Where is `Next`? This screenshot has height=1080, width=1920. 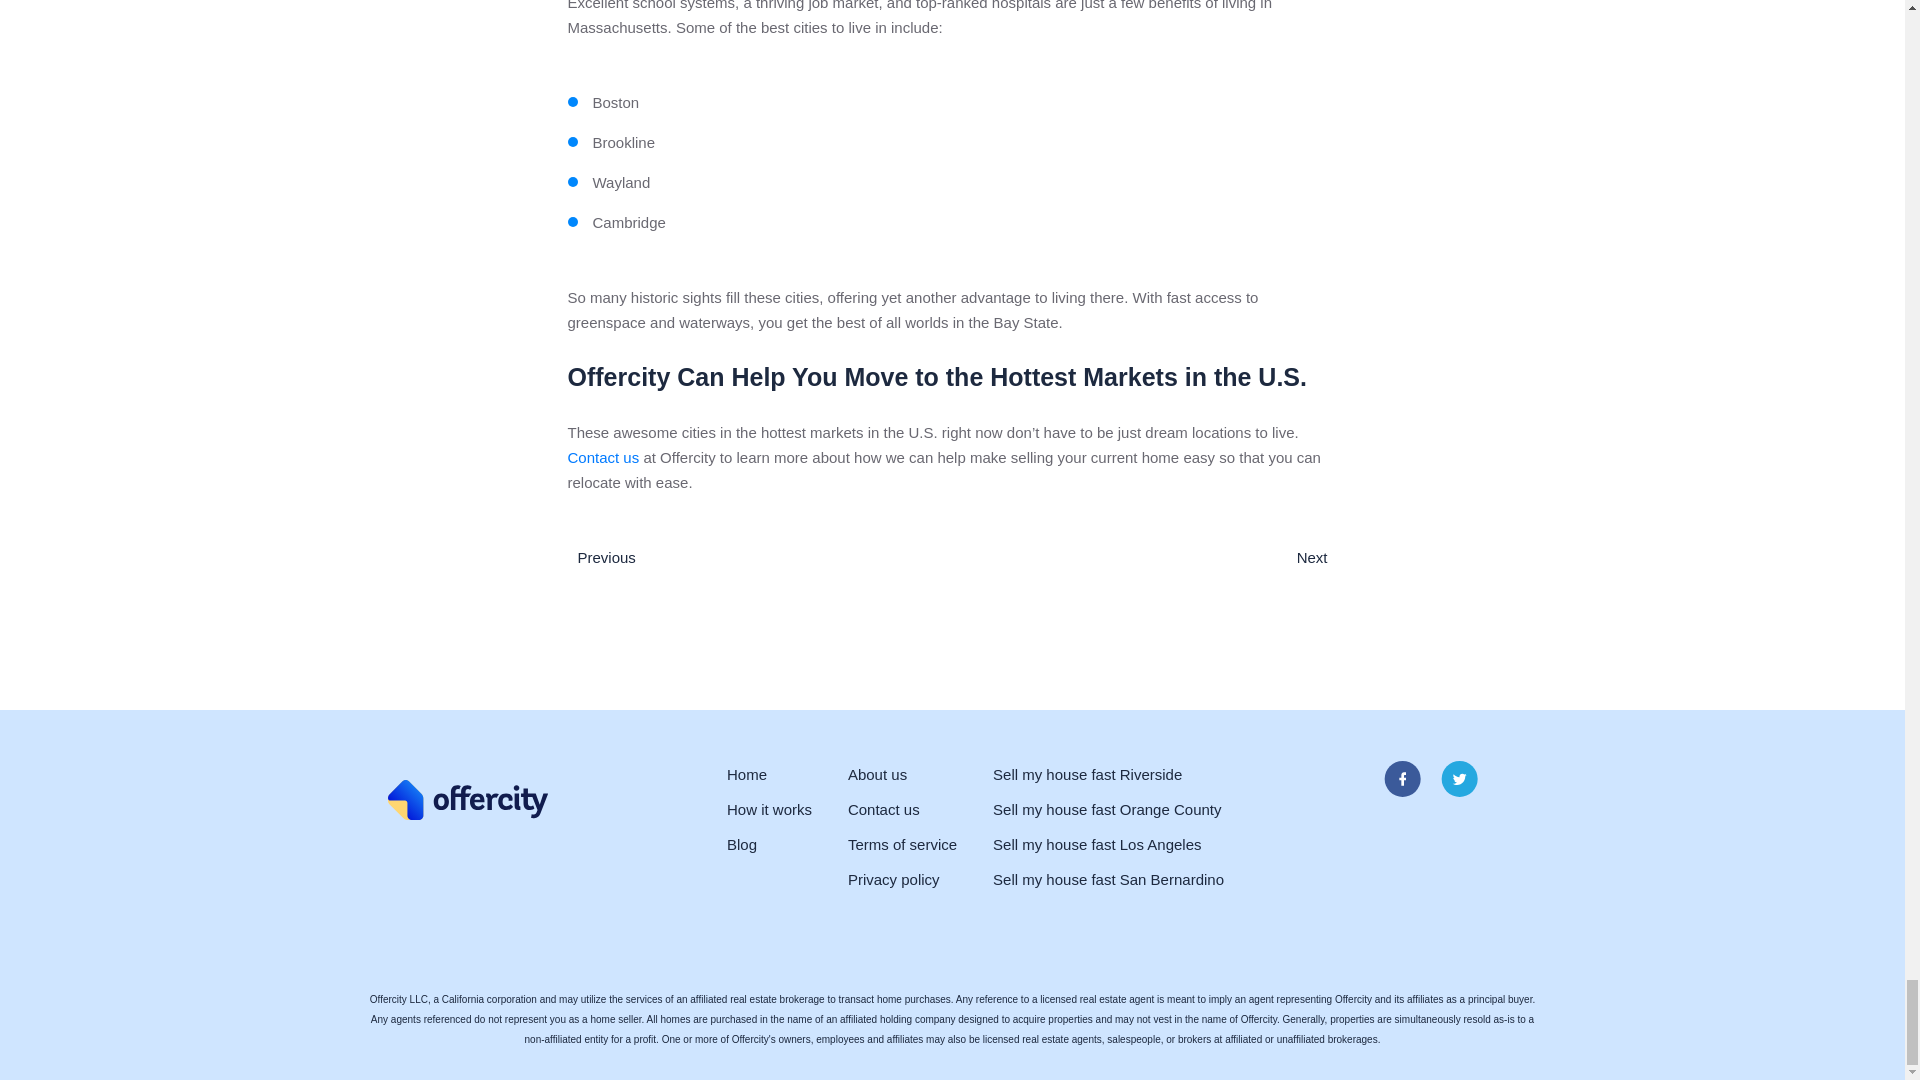
Next is located at coordinates (1318, 558).